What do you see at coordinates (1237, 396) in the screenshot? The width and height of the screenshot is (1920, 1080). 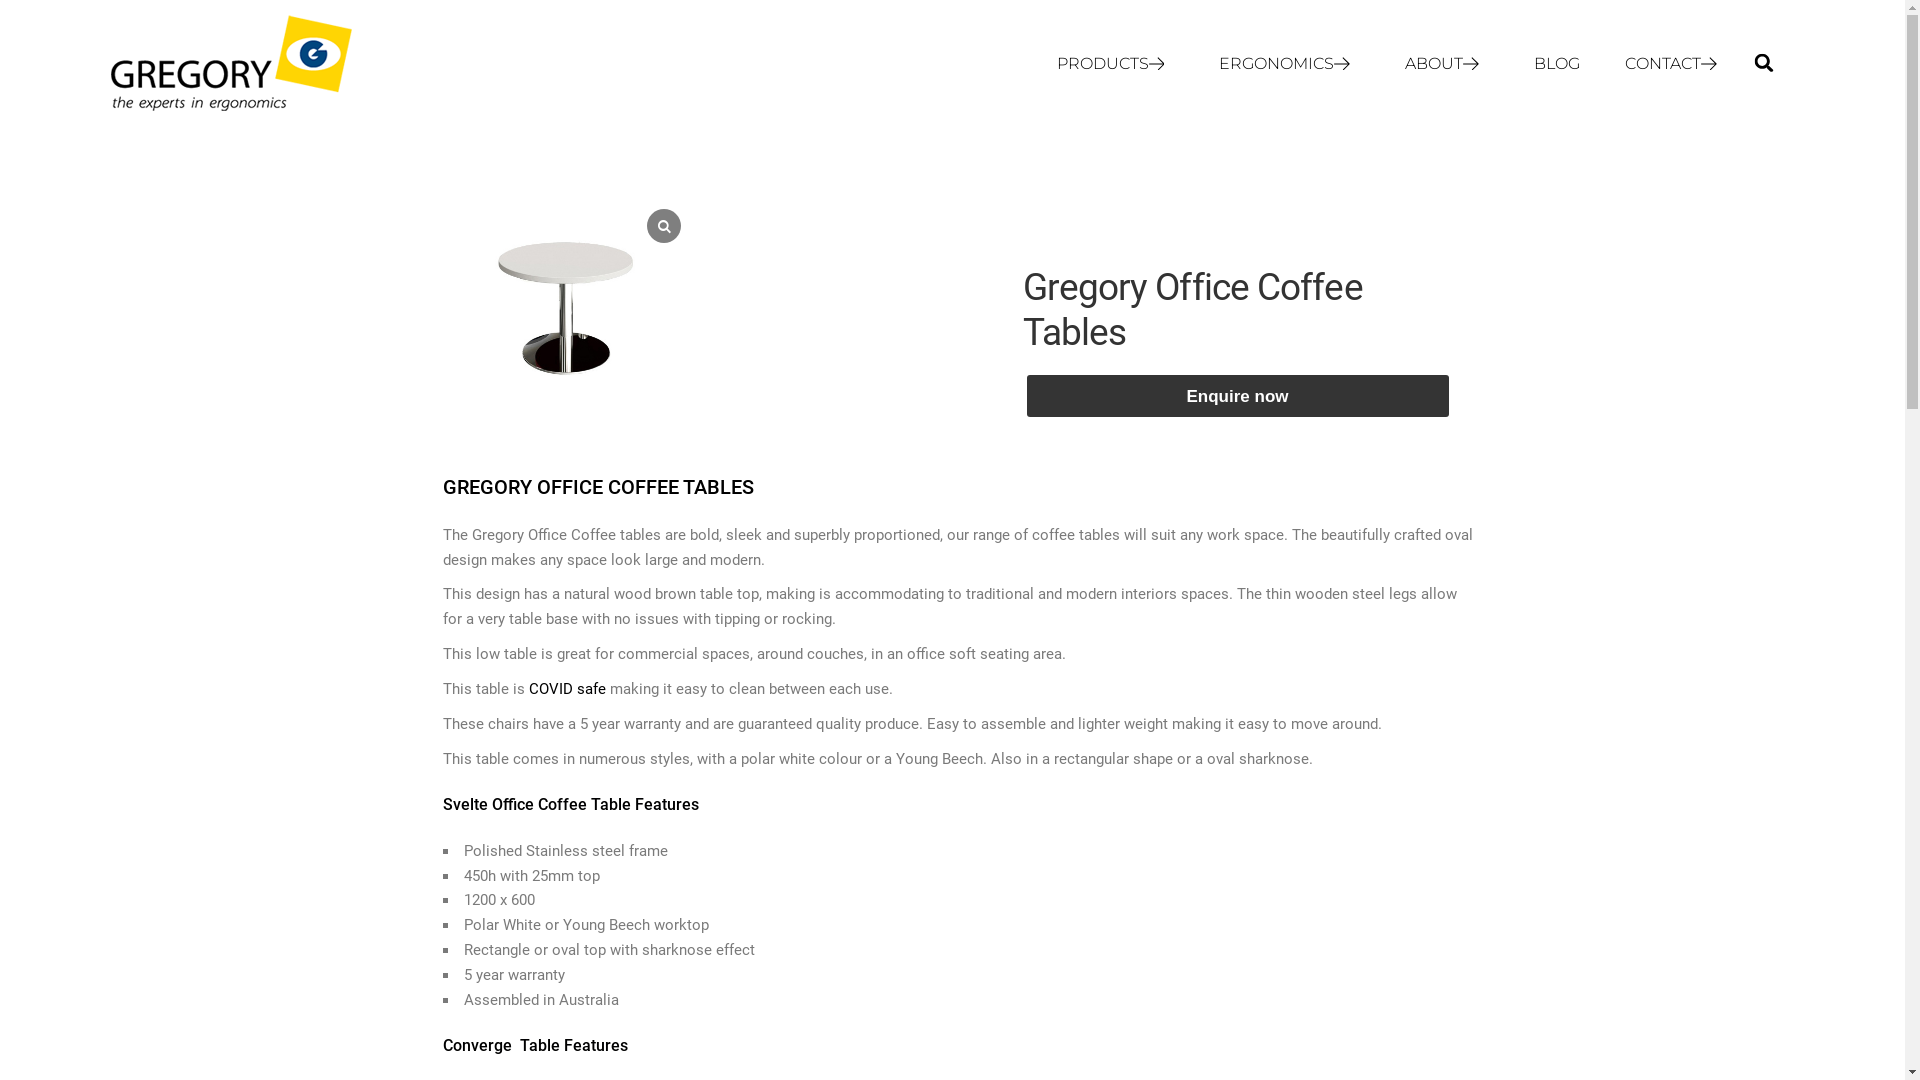 I see `Enquire now` at bounding box center [1237, 396].